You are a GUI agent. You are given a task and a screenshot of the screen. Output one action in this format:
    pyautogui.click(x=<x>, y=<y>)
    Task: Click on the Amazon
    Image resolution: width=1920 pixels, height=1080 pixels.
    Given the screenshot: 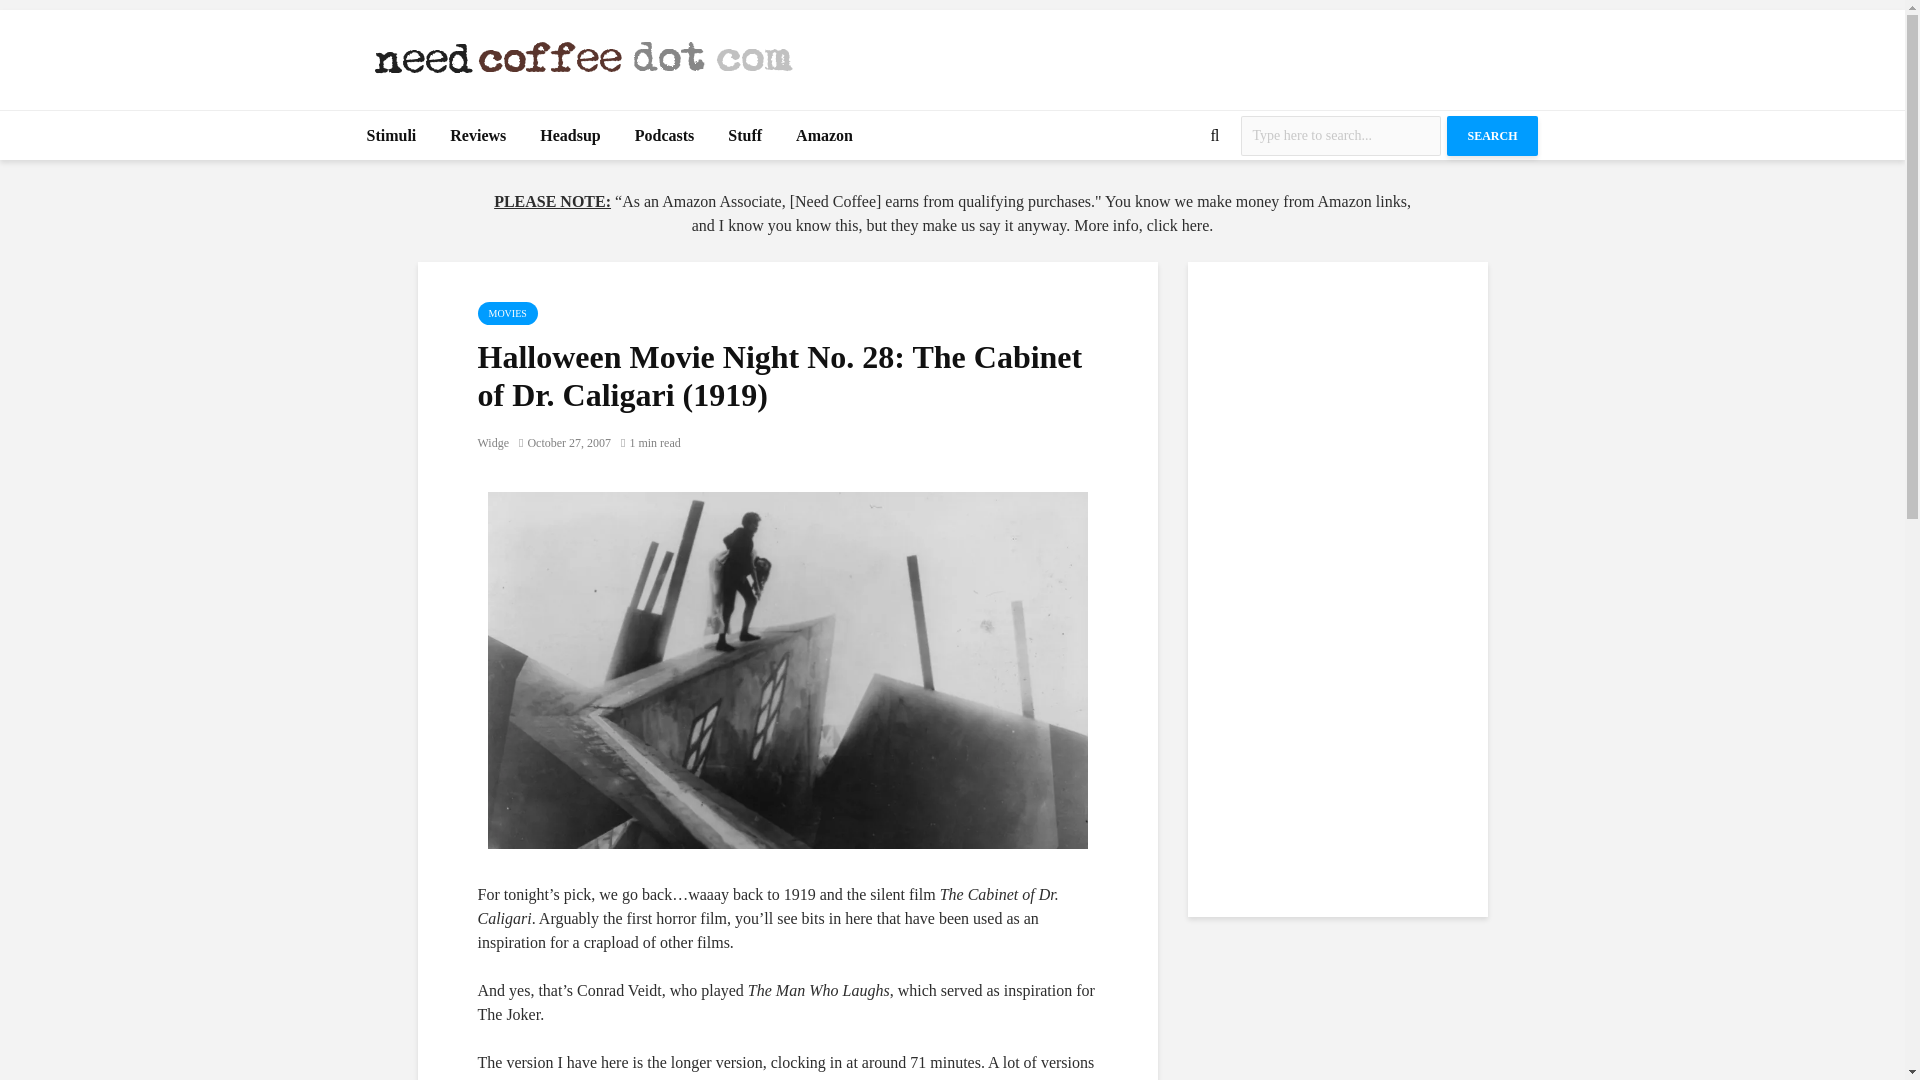 What is the action you would take?
    pyautogui.click(x=824, y=136)
    